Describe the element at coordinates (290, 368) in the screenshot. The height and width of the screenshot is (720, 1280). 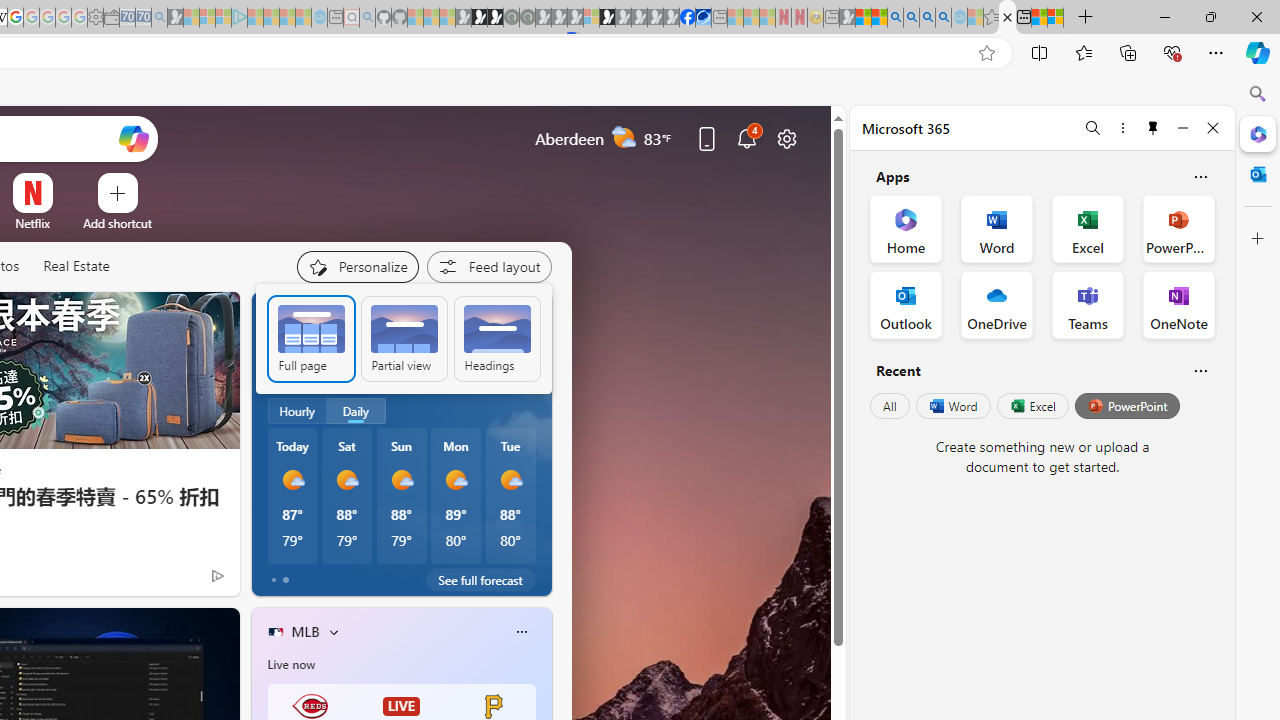
I see `Partly sunny` at that location.